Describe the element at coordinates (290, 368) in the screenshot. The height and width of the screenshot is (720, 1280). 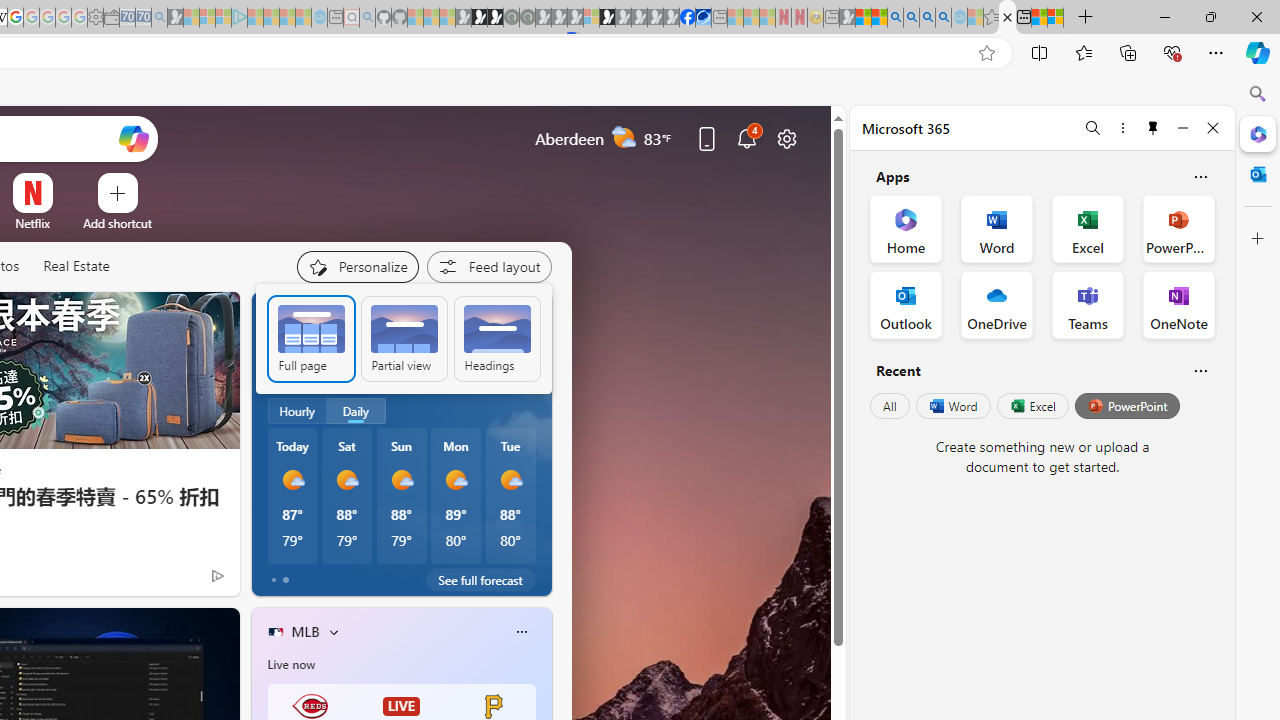
I see `Partly sunny` at that location.